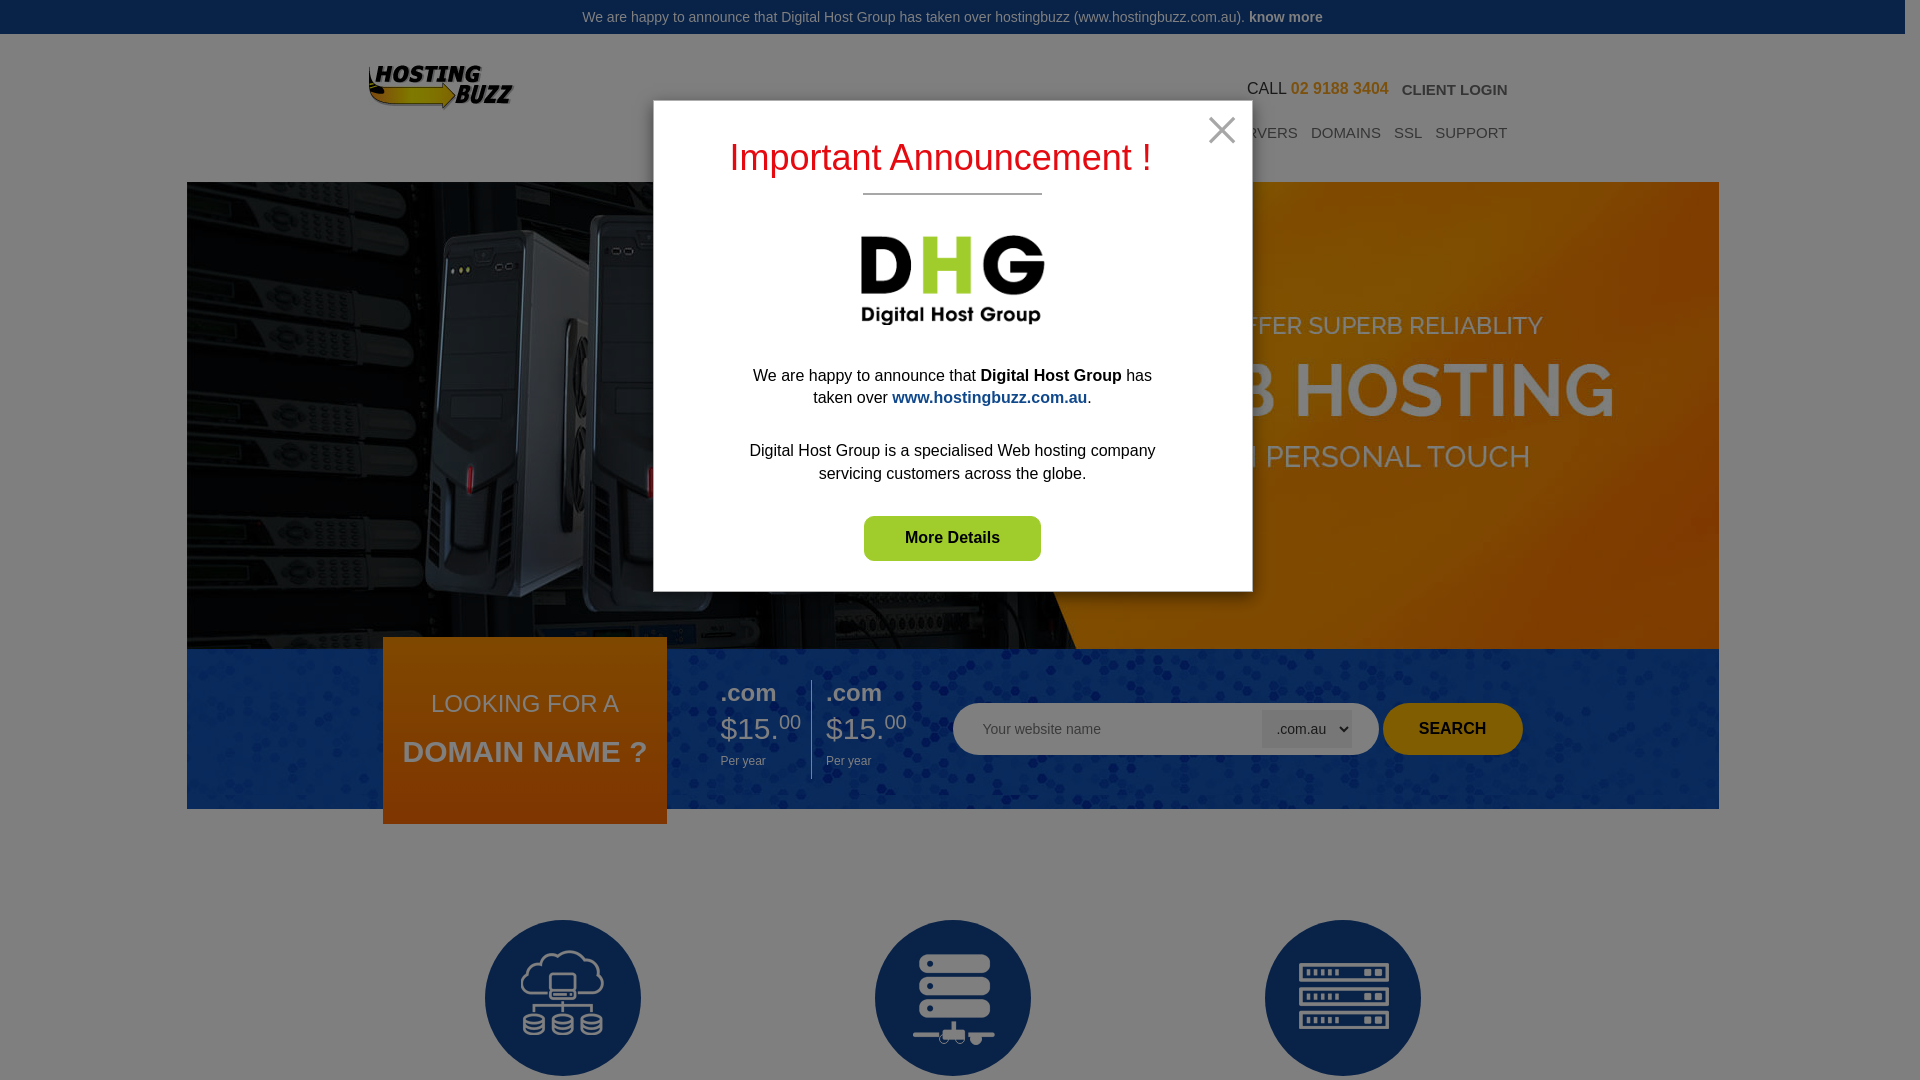  I want to click on CLIENT LOGIN, so click(1455, 90).